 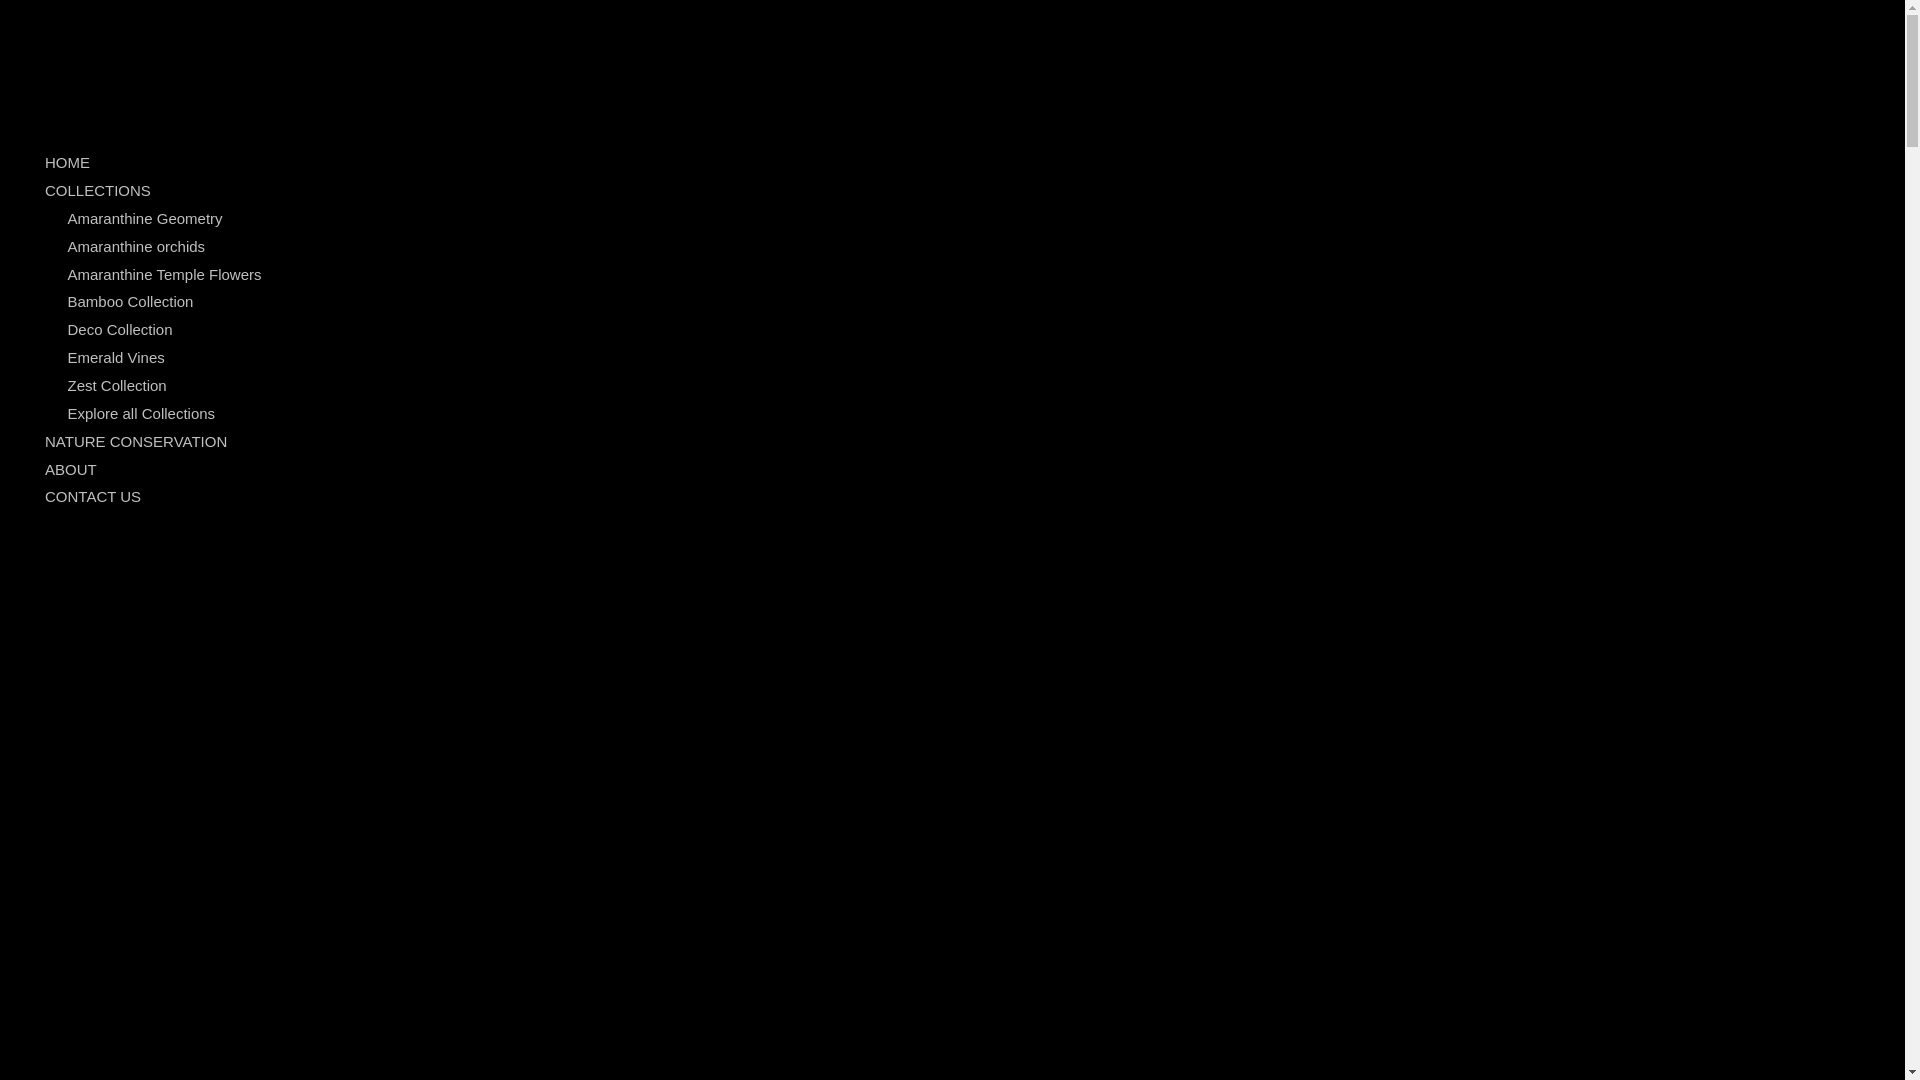 I want to click on HOME, so click(x=68, y=162).